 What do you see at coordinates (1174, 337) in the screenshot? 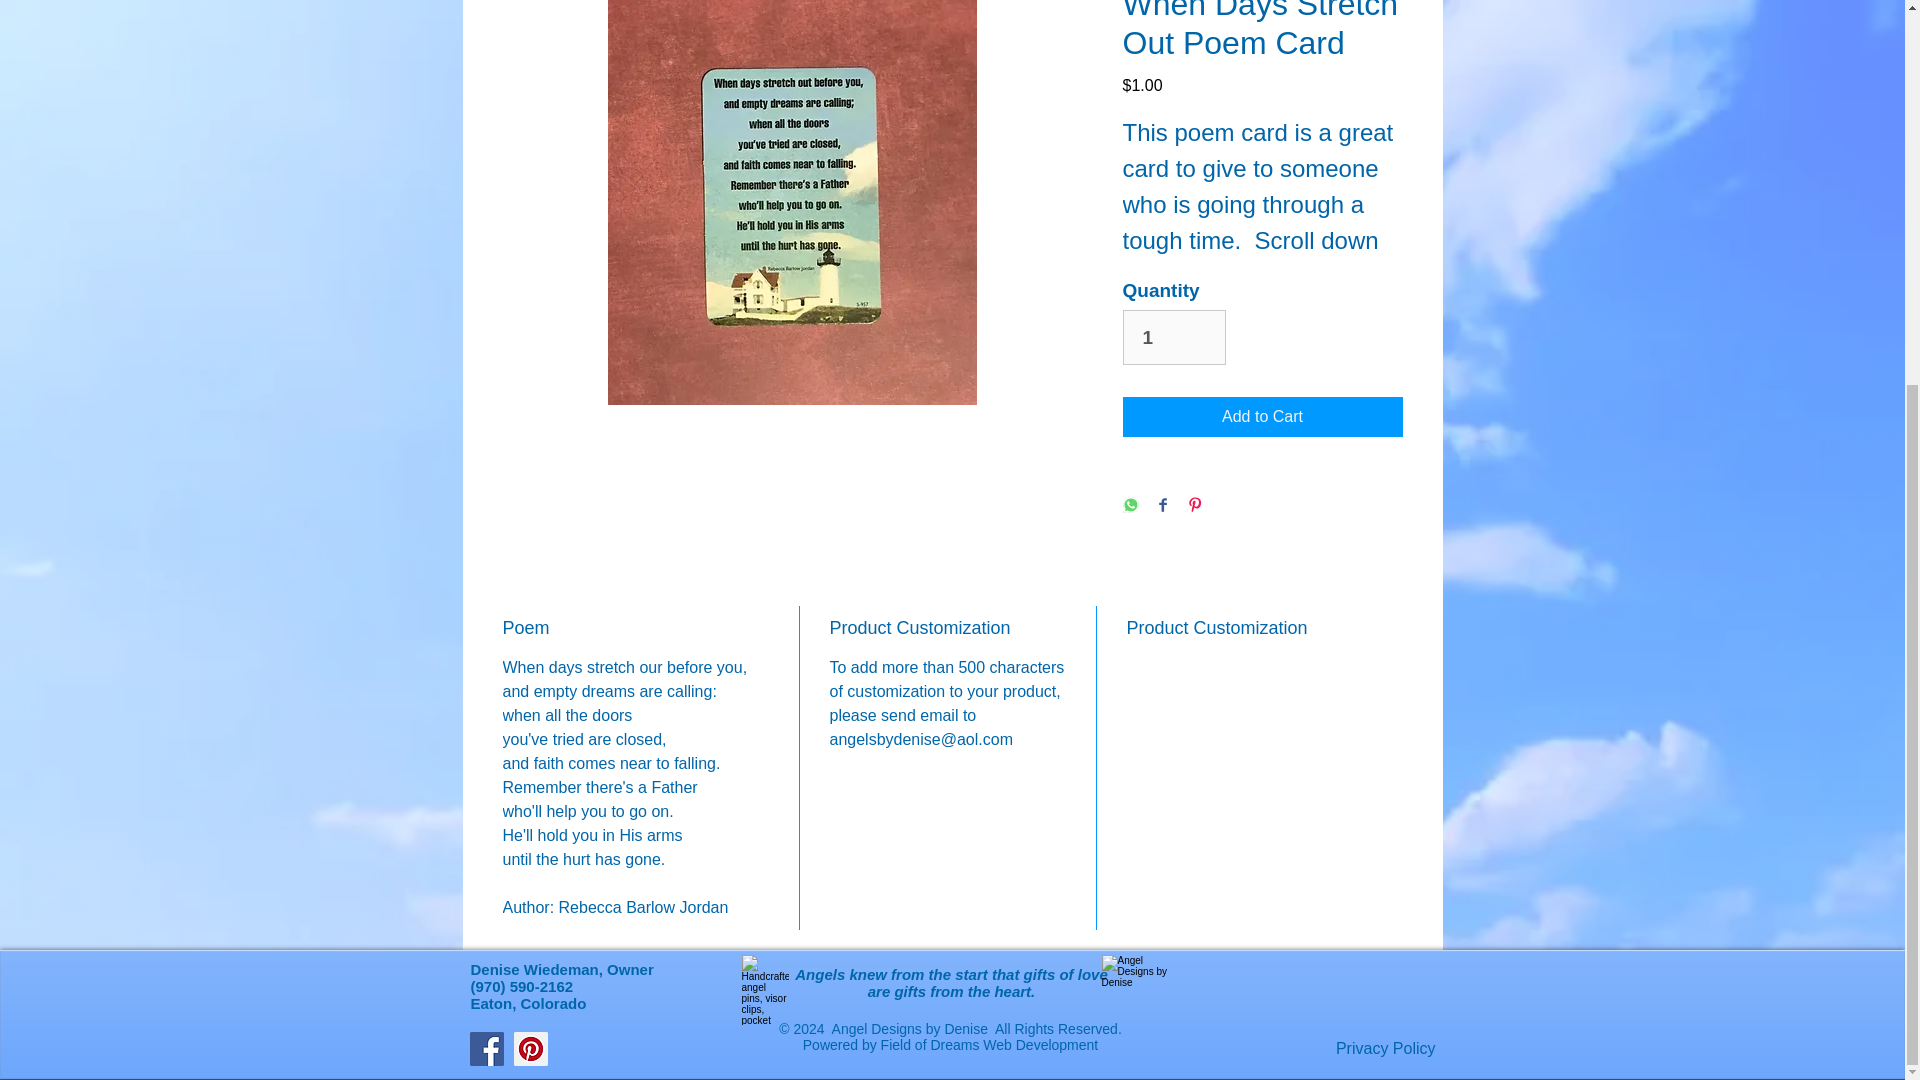
I see `1` at bounding box center [1174, 337].